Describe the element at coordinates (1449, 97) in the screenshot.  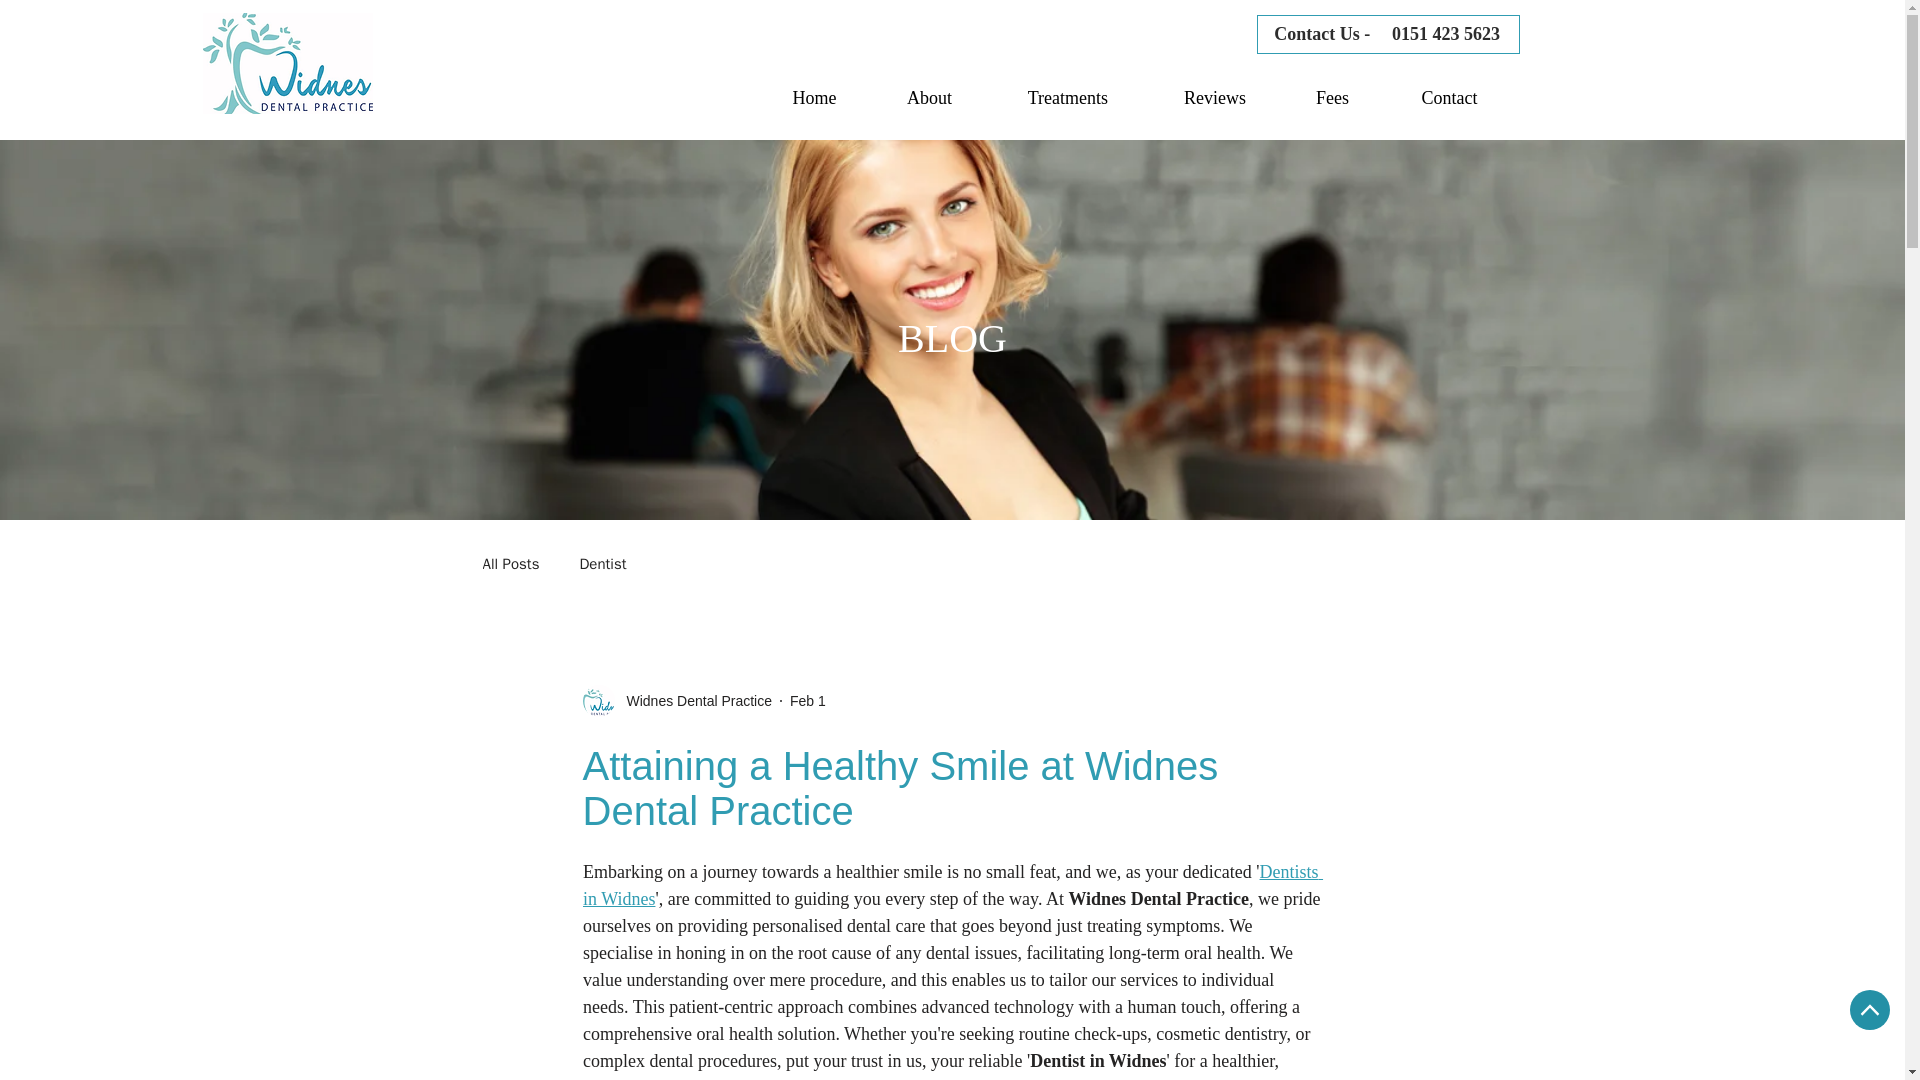
I see `Contact` at that location.